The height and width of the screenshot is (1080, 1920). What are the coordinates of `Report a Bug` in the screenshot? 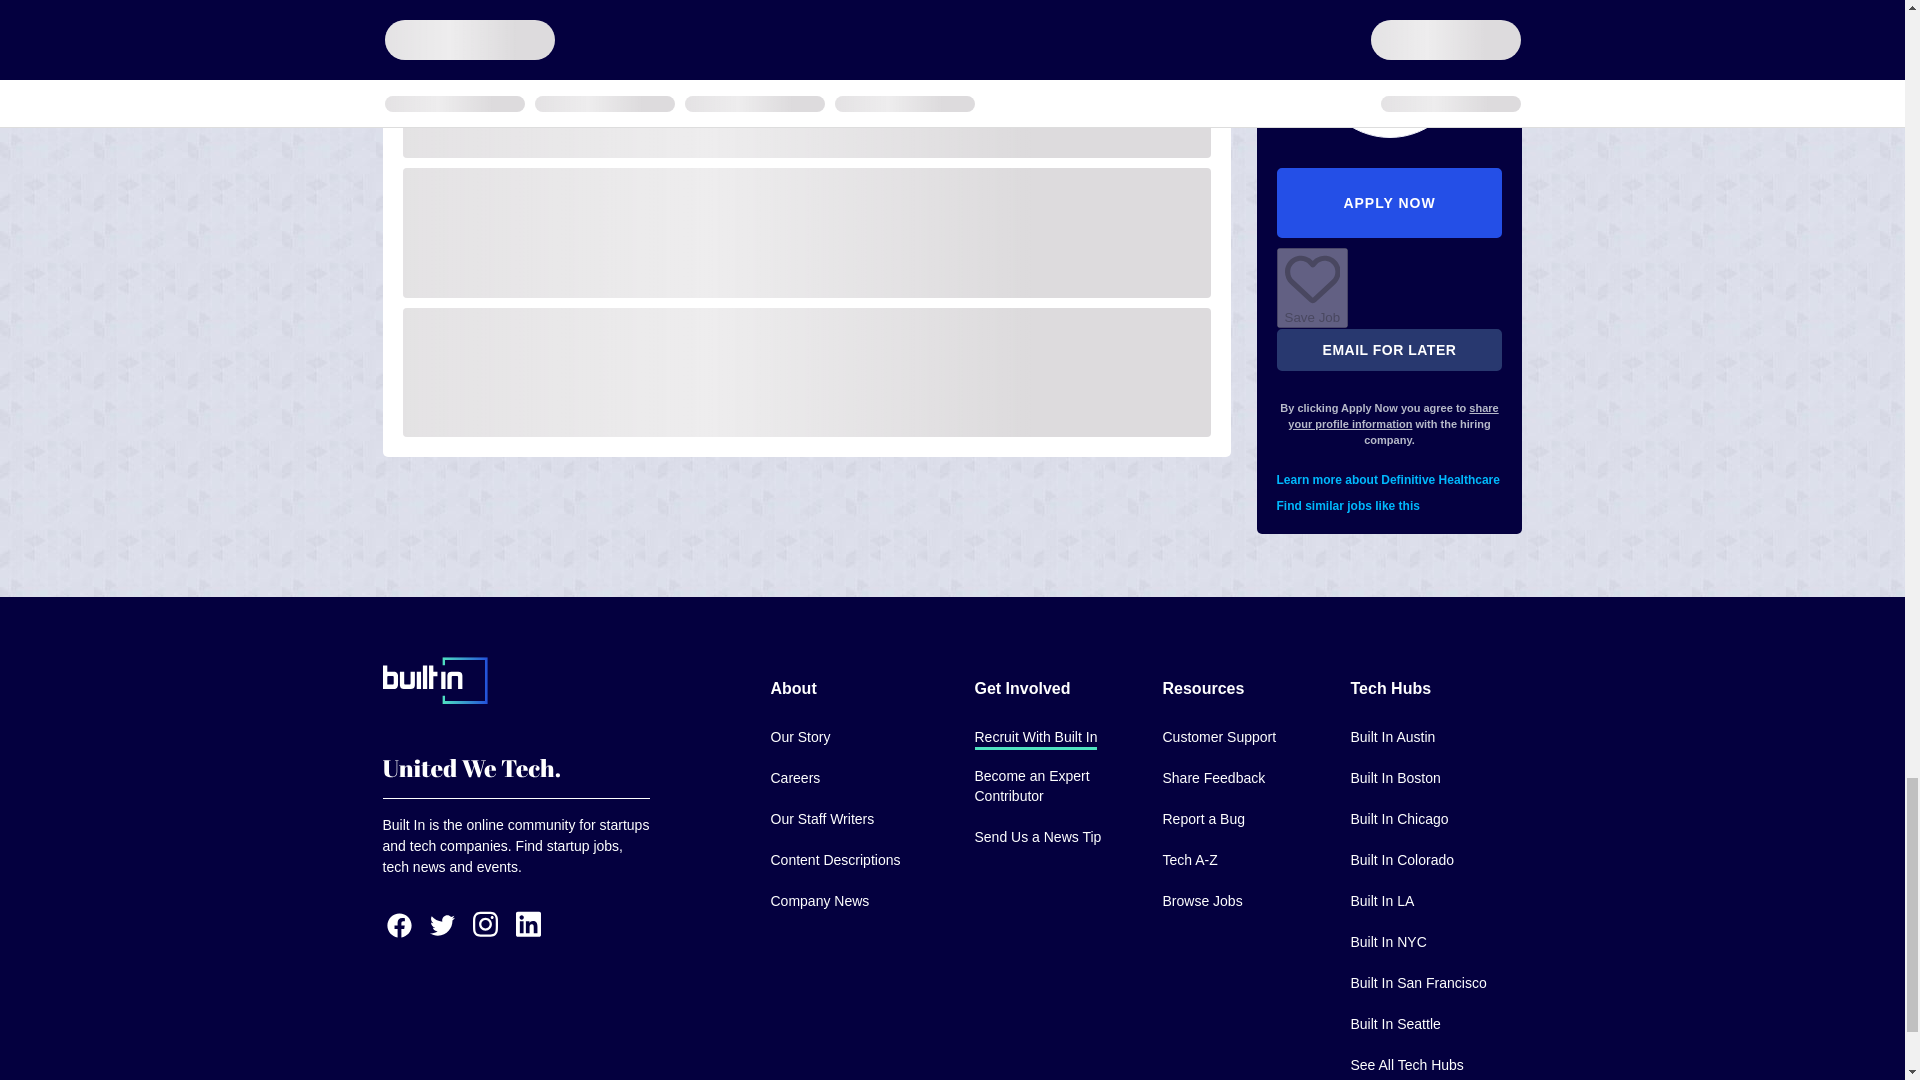 It's located at (1202, 820).